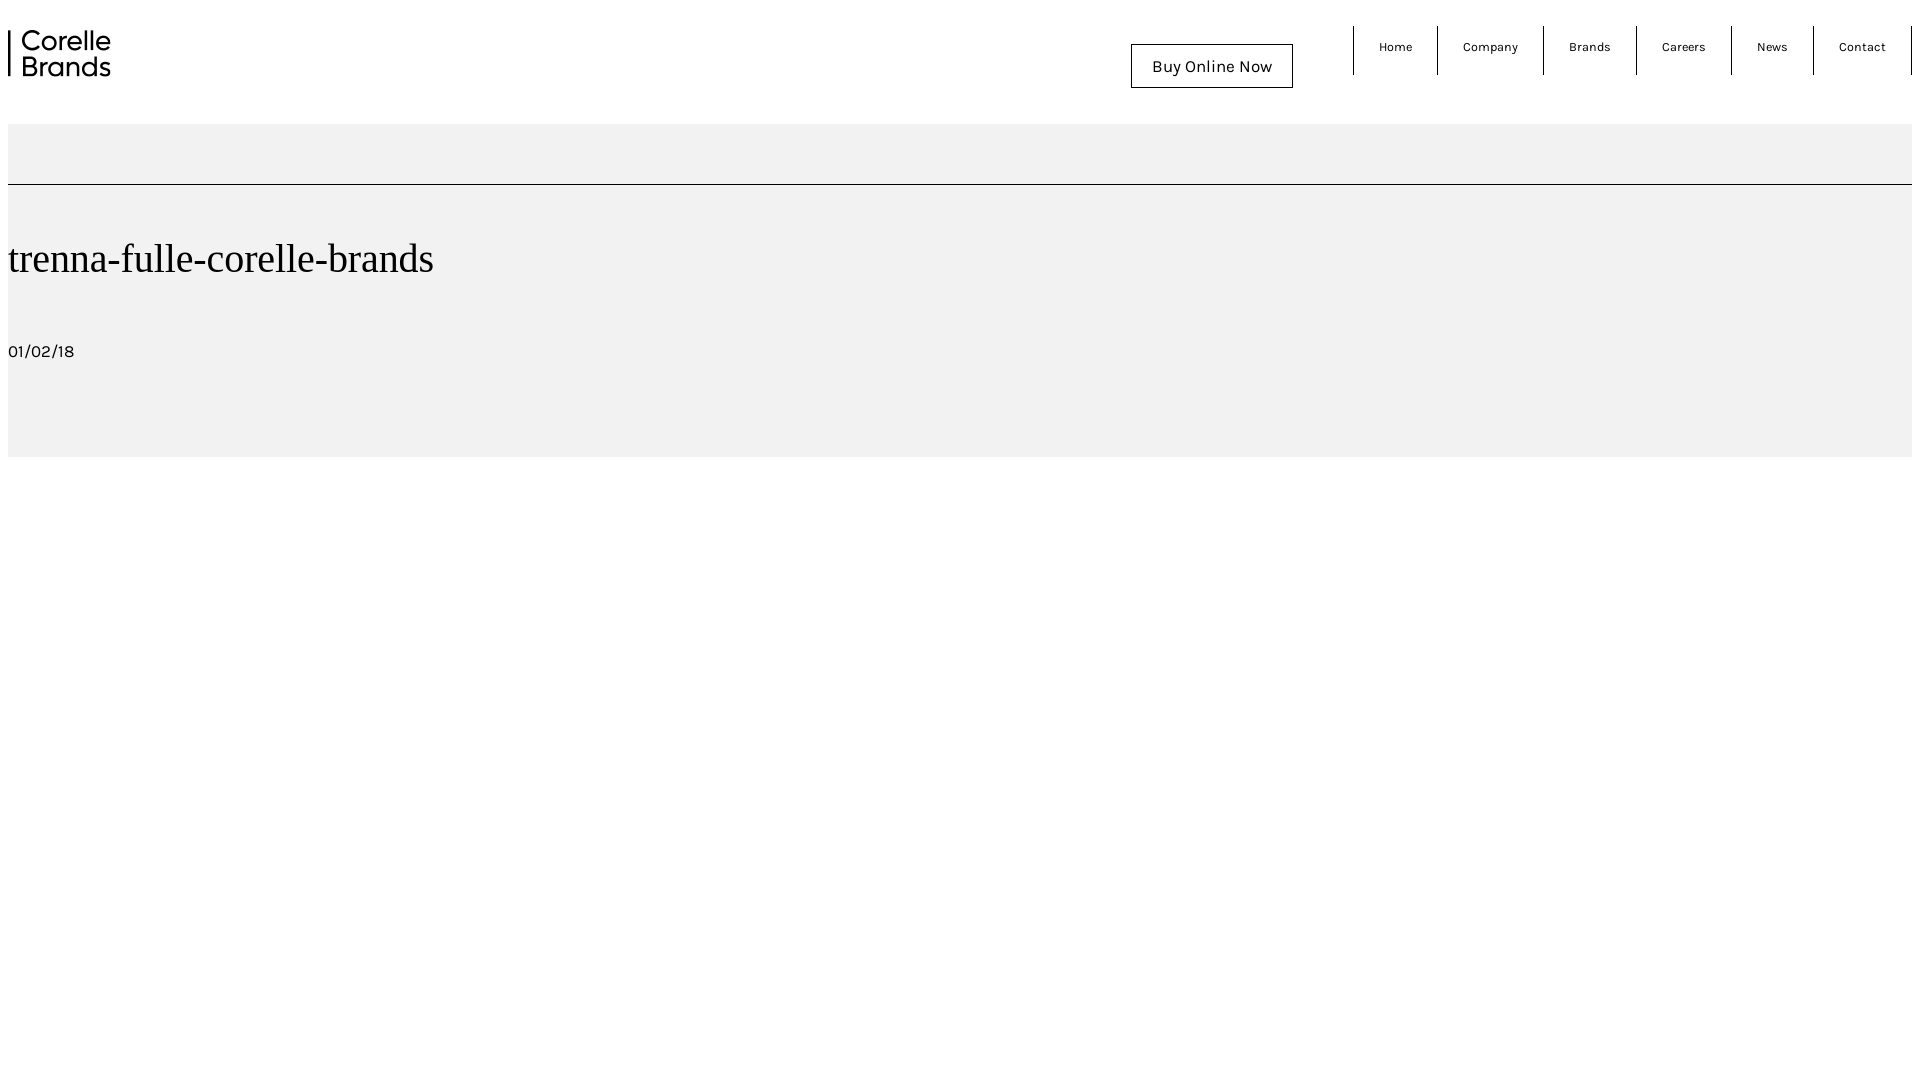 This screenshot has height=1080, width=1920. What do you see at coordinates (1490, 46) in the screenshot?
I see `Company` at bounding box center [1490, 46].